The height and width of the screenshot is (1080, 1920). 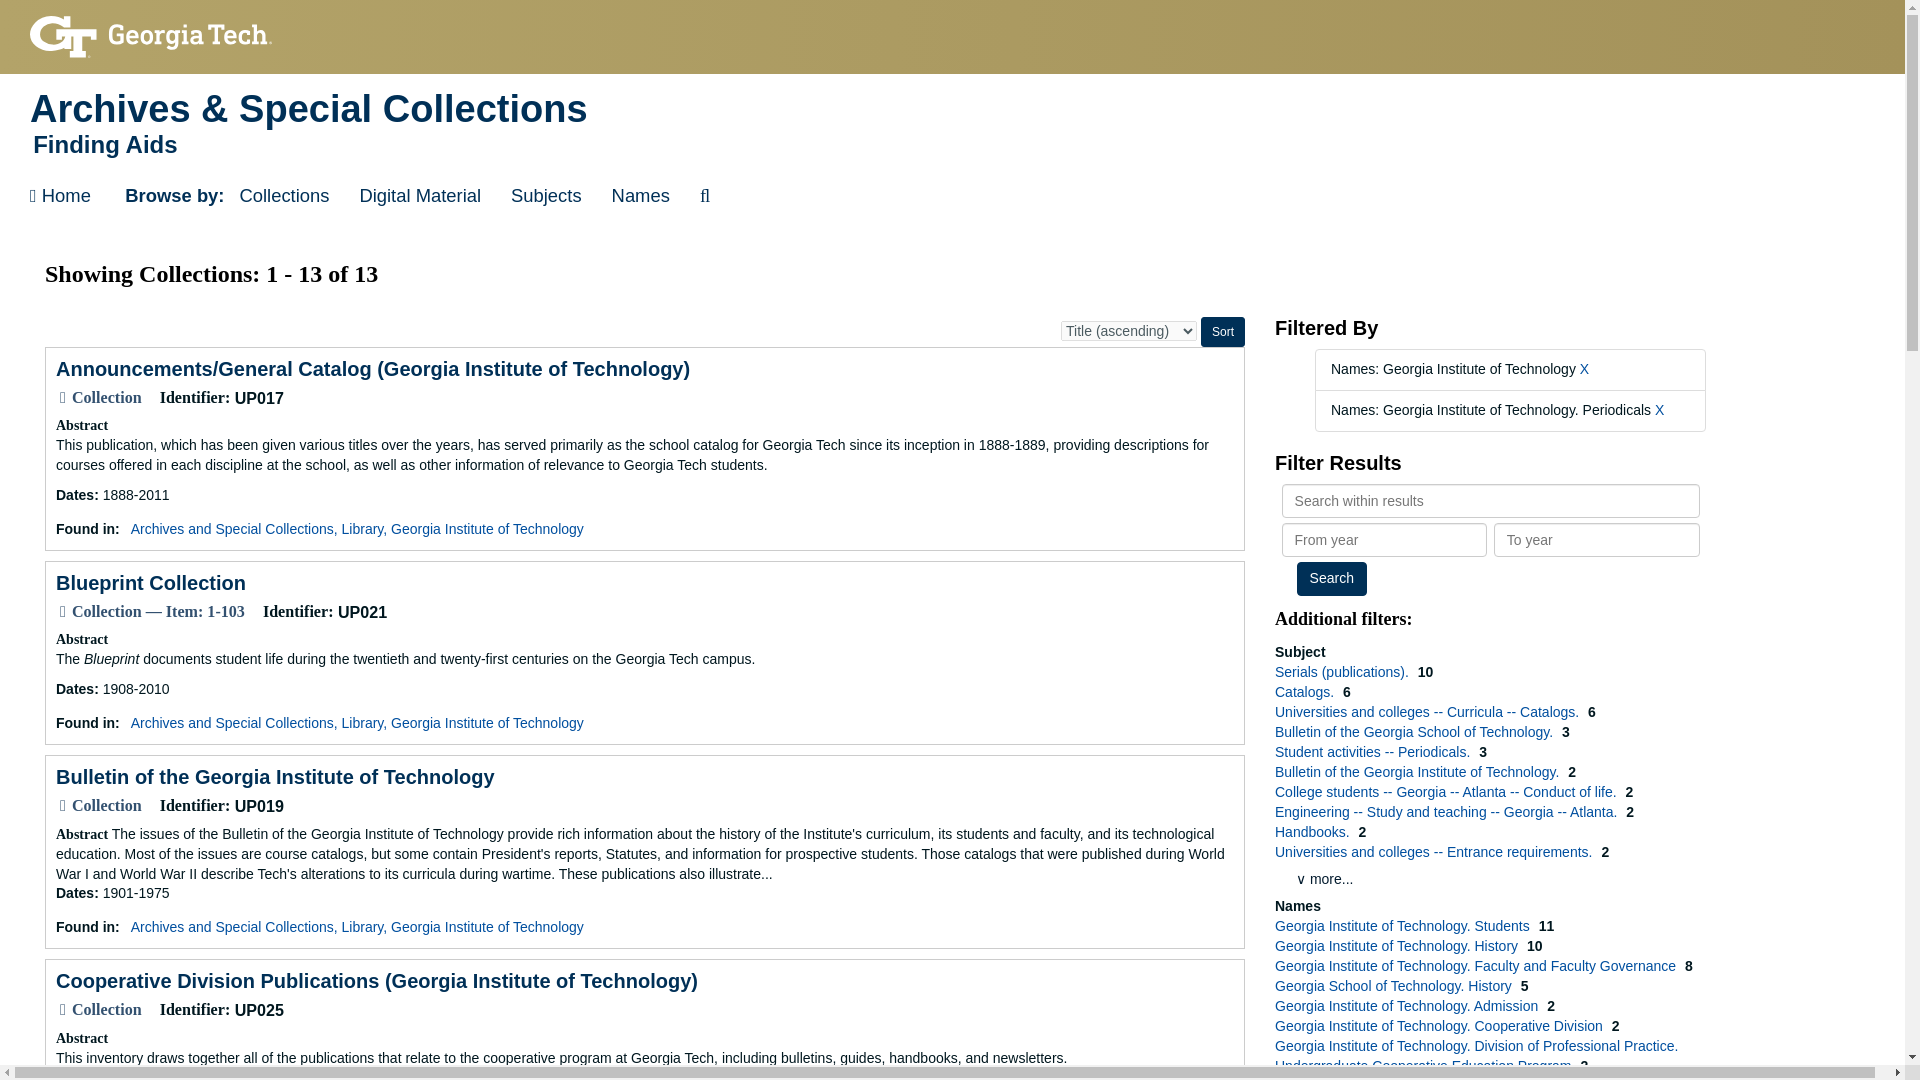 What do you see at coordinates (546, 196) in the screenshot?
I see `Subjects` at bounding box center [546, 196].